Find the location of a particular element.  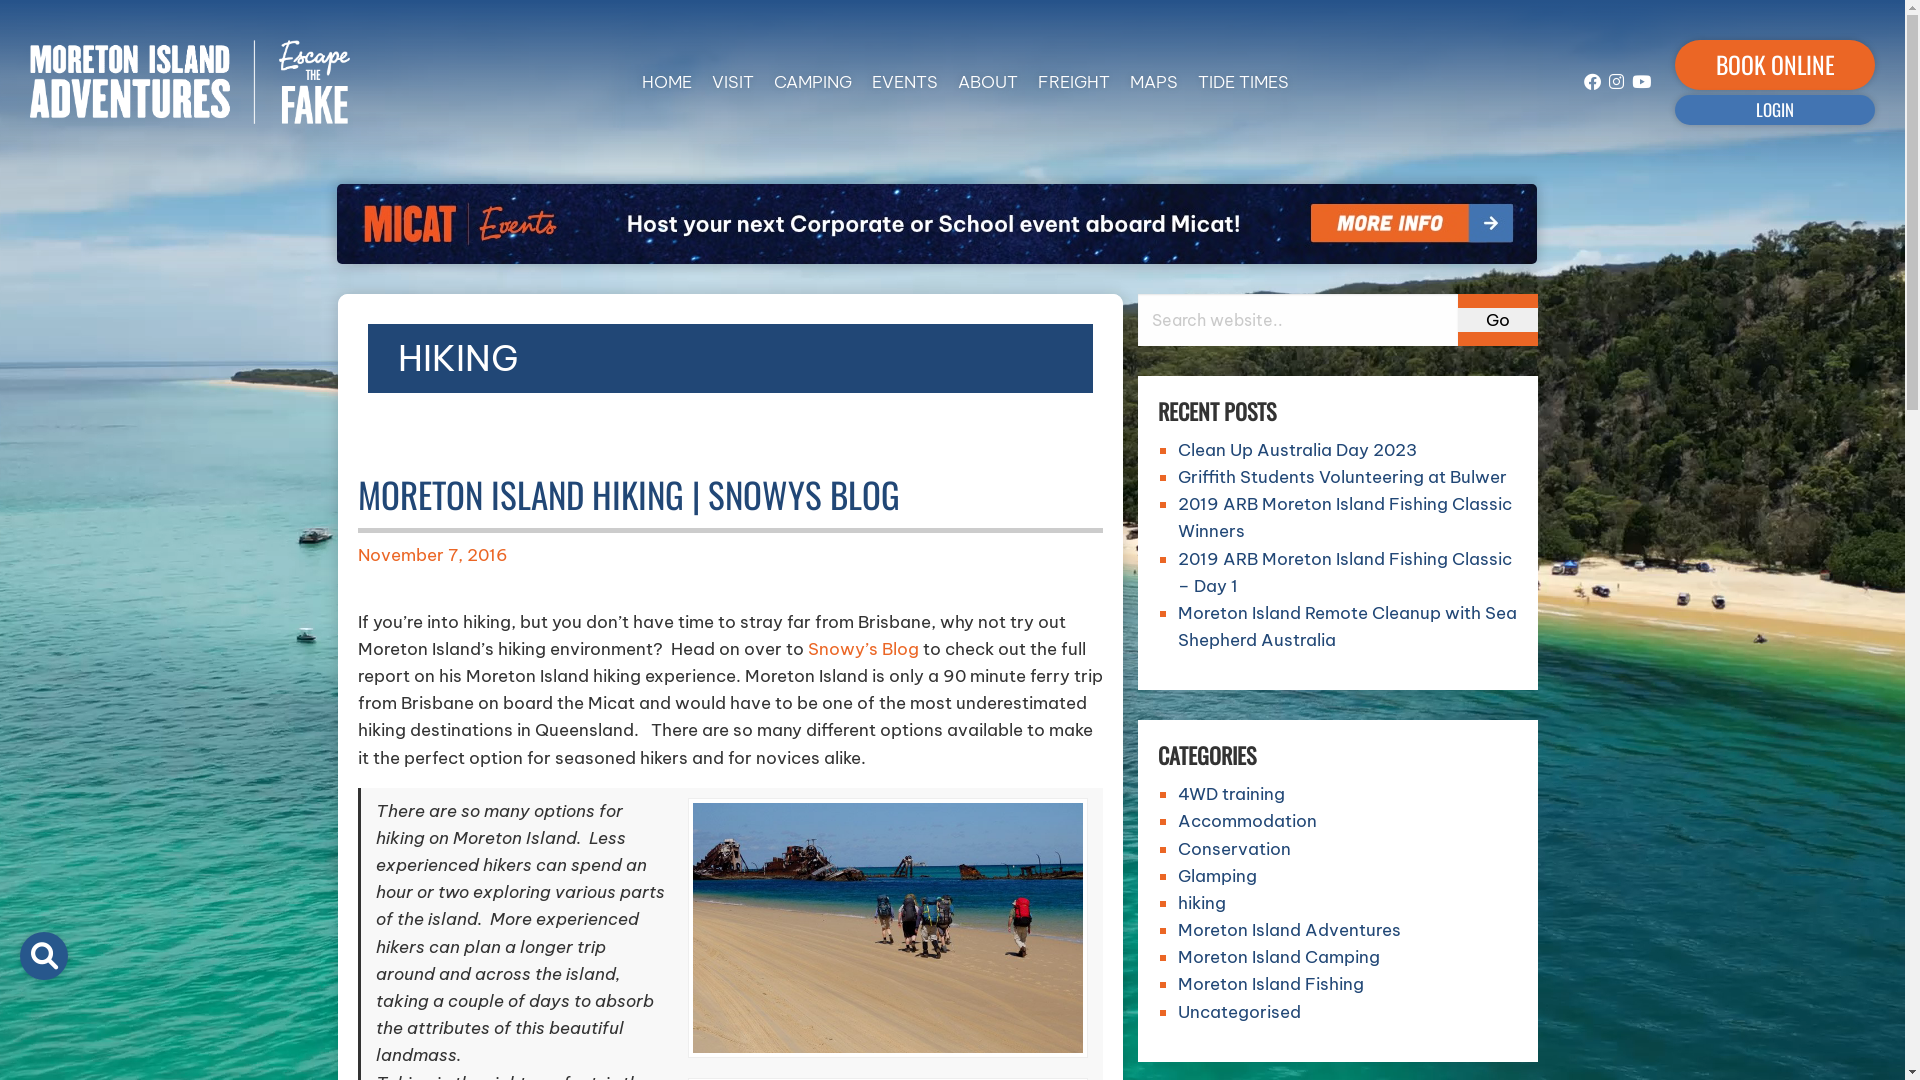

Moreton Island Camping is located at coordinates (1279, 957).